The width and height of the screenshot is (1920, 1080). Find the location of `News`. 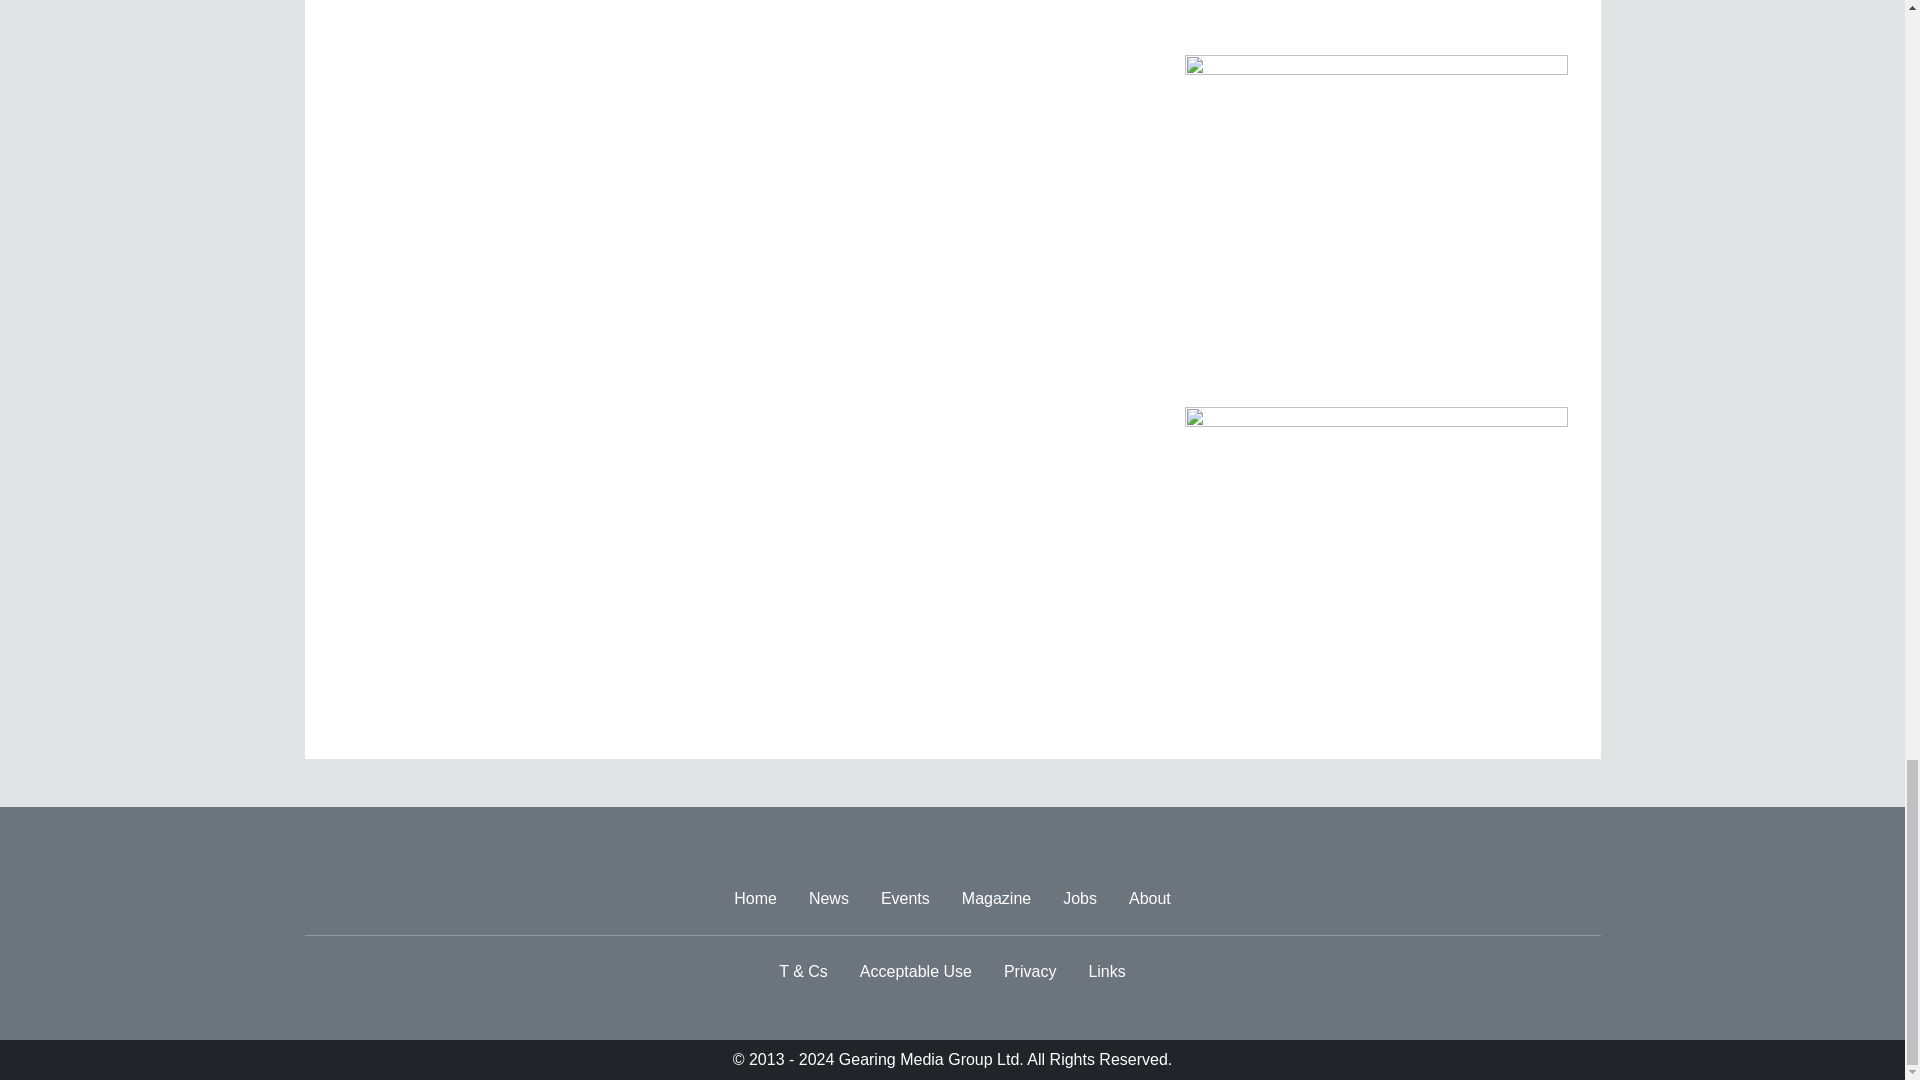

News is located at coordinates (828, 899).